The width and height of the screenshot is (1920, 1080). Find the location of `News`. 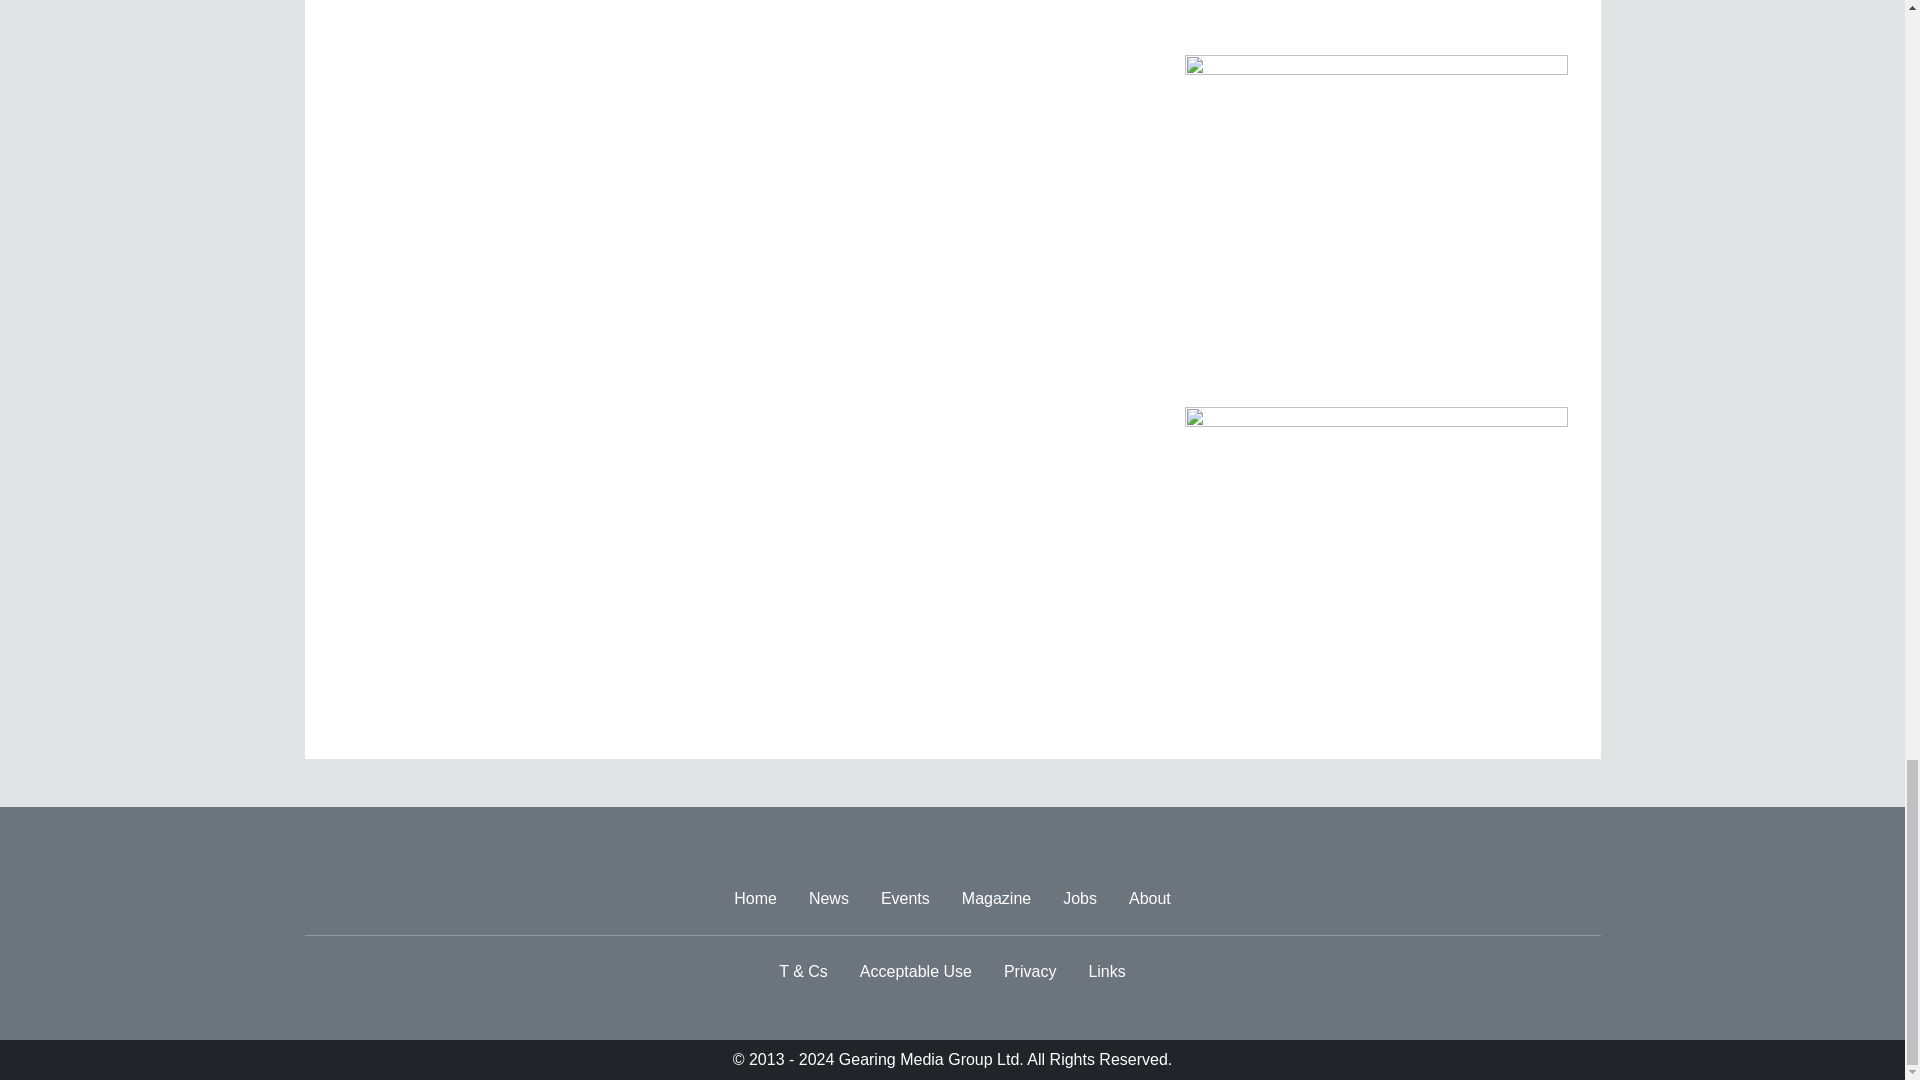

News is located at coordinates (828, 899).